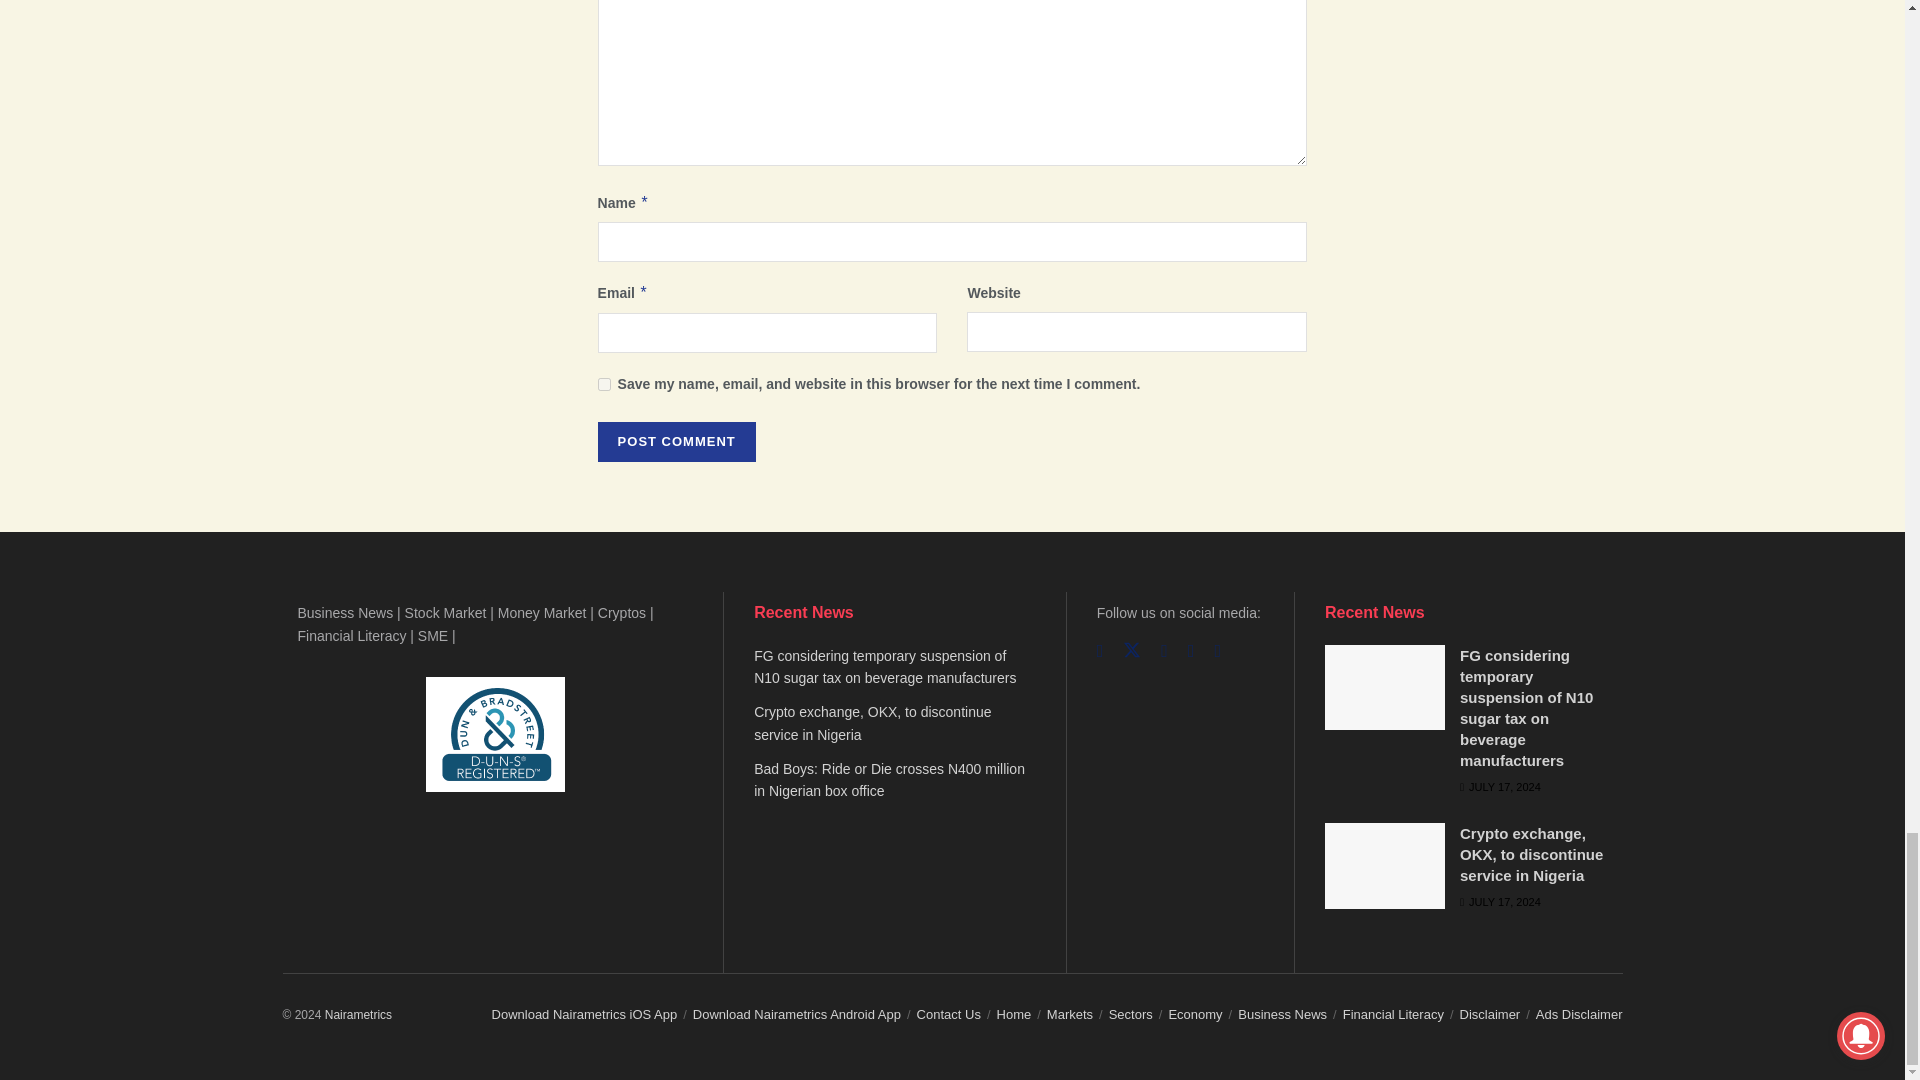 The width and height of the screenshot is (1920, 1080). What do you see at coordinates (358, 1014) in the screenshot?
I see `Nairametrics` at bounding box center [358, 1014].